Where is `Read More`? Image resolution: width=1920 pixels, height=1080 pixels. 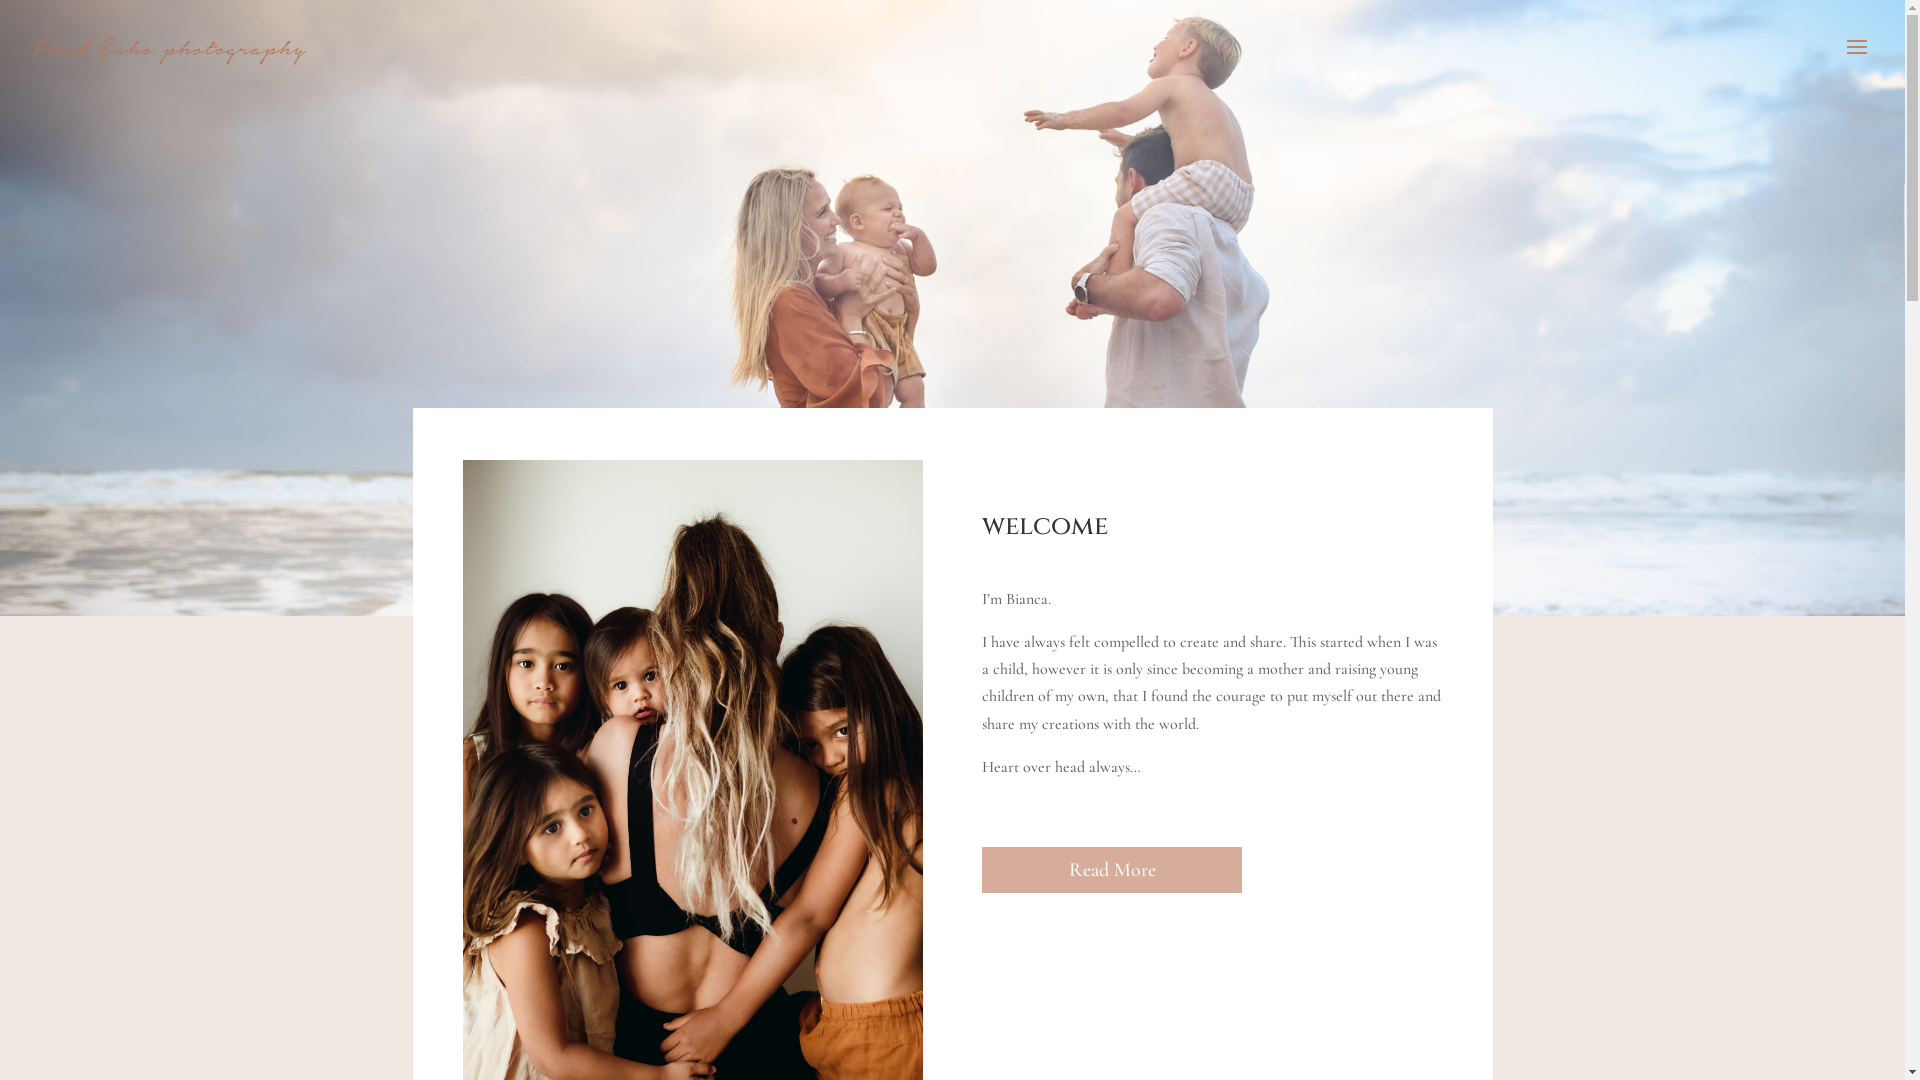 Read More is located at coordinates (1112, 870).